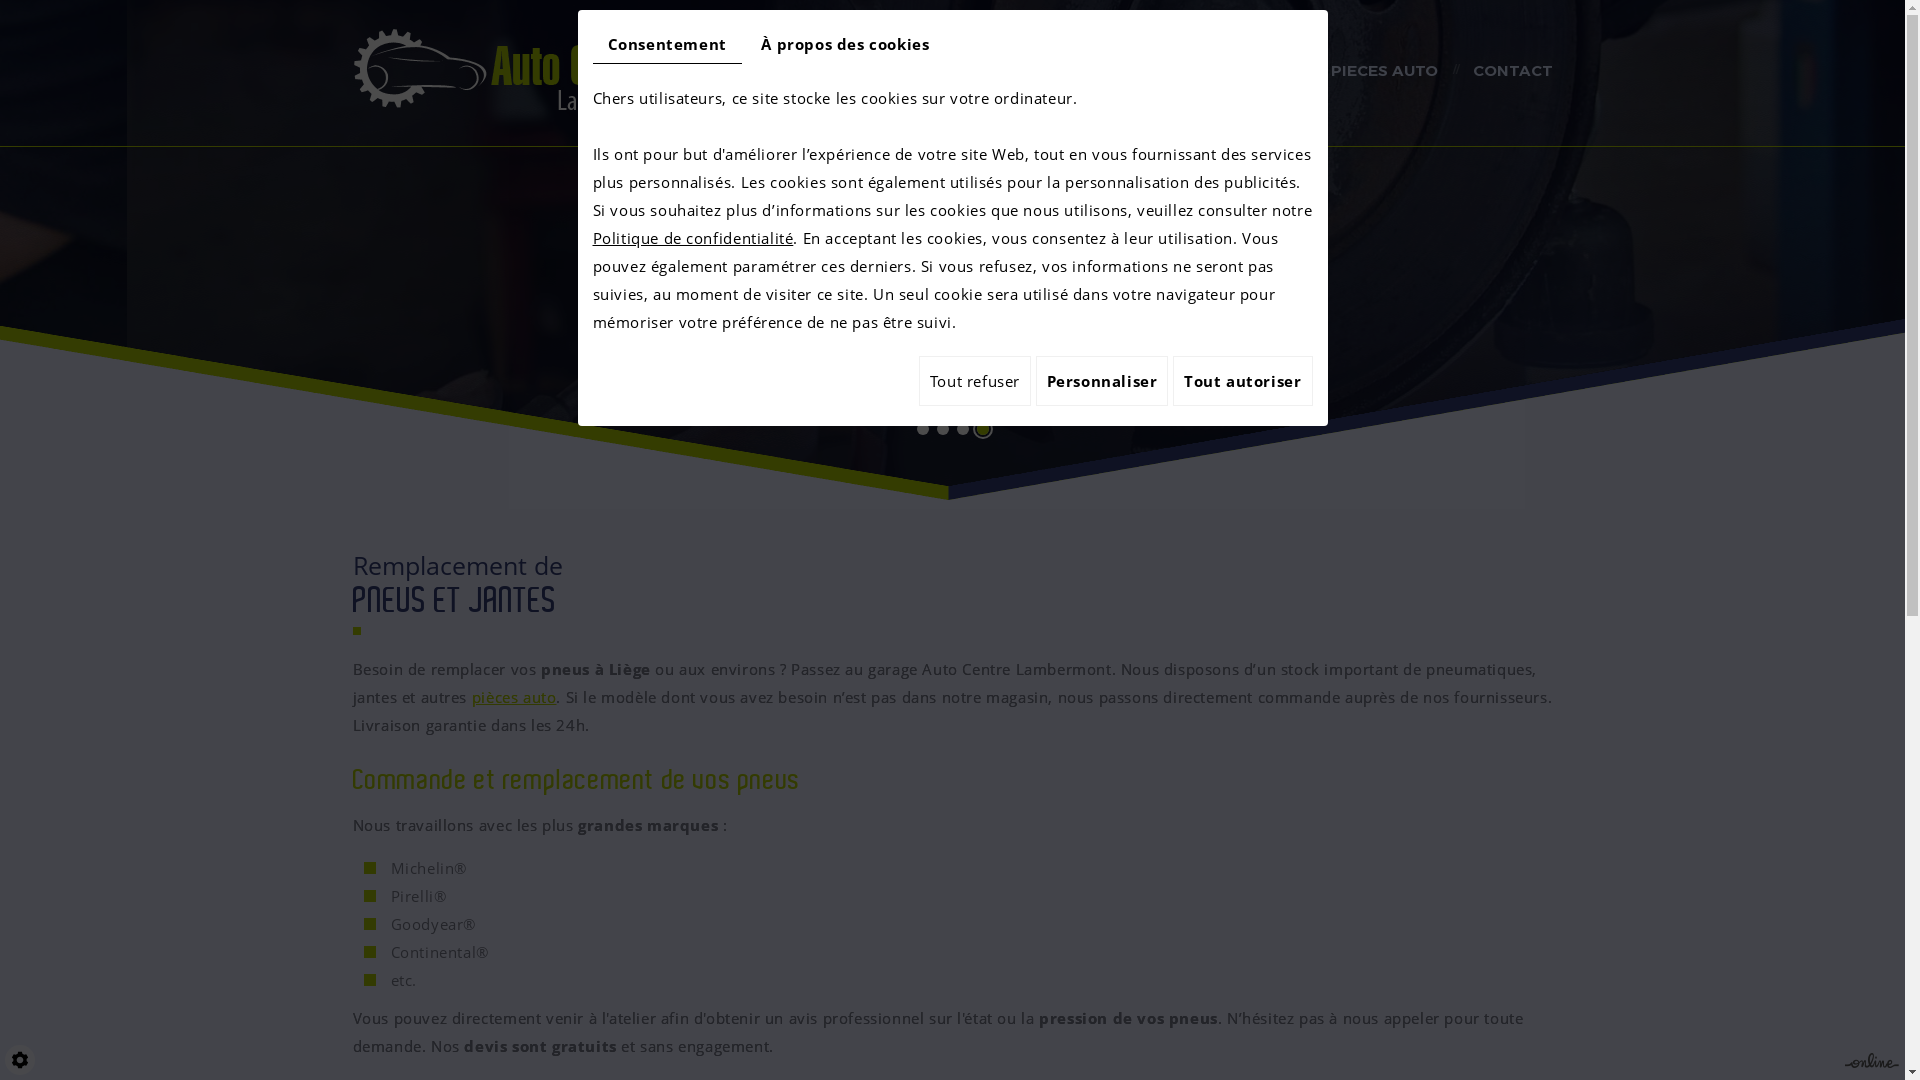 The width and height of the screenshot is (1920, 1080). What do you see at coordinates (953, 362) in the screenshot?
I see `04 263 92 85` at bounding box center [953, 362].